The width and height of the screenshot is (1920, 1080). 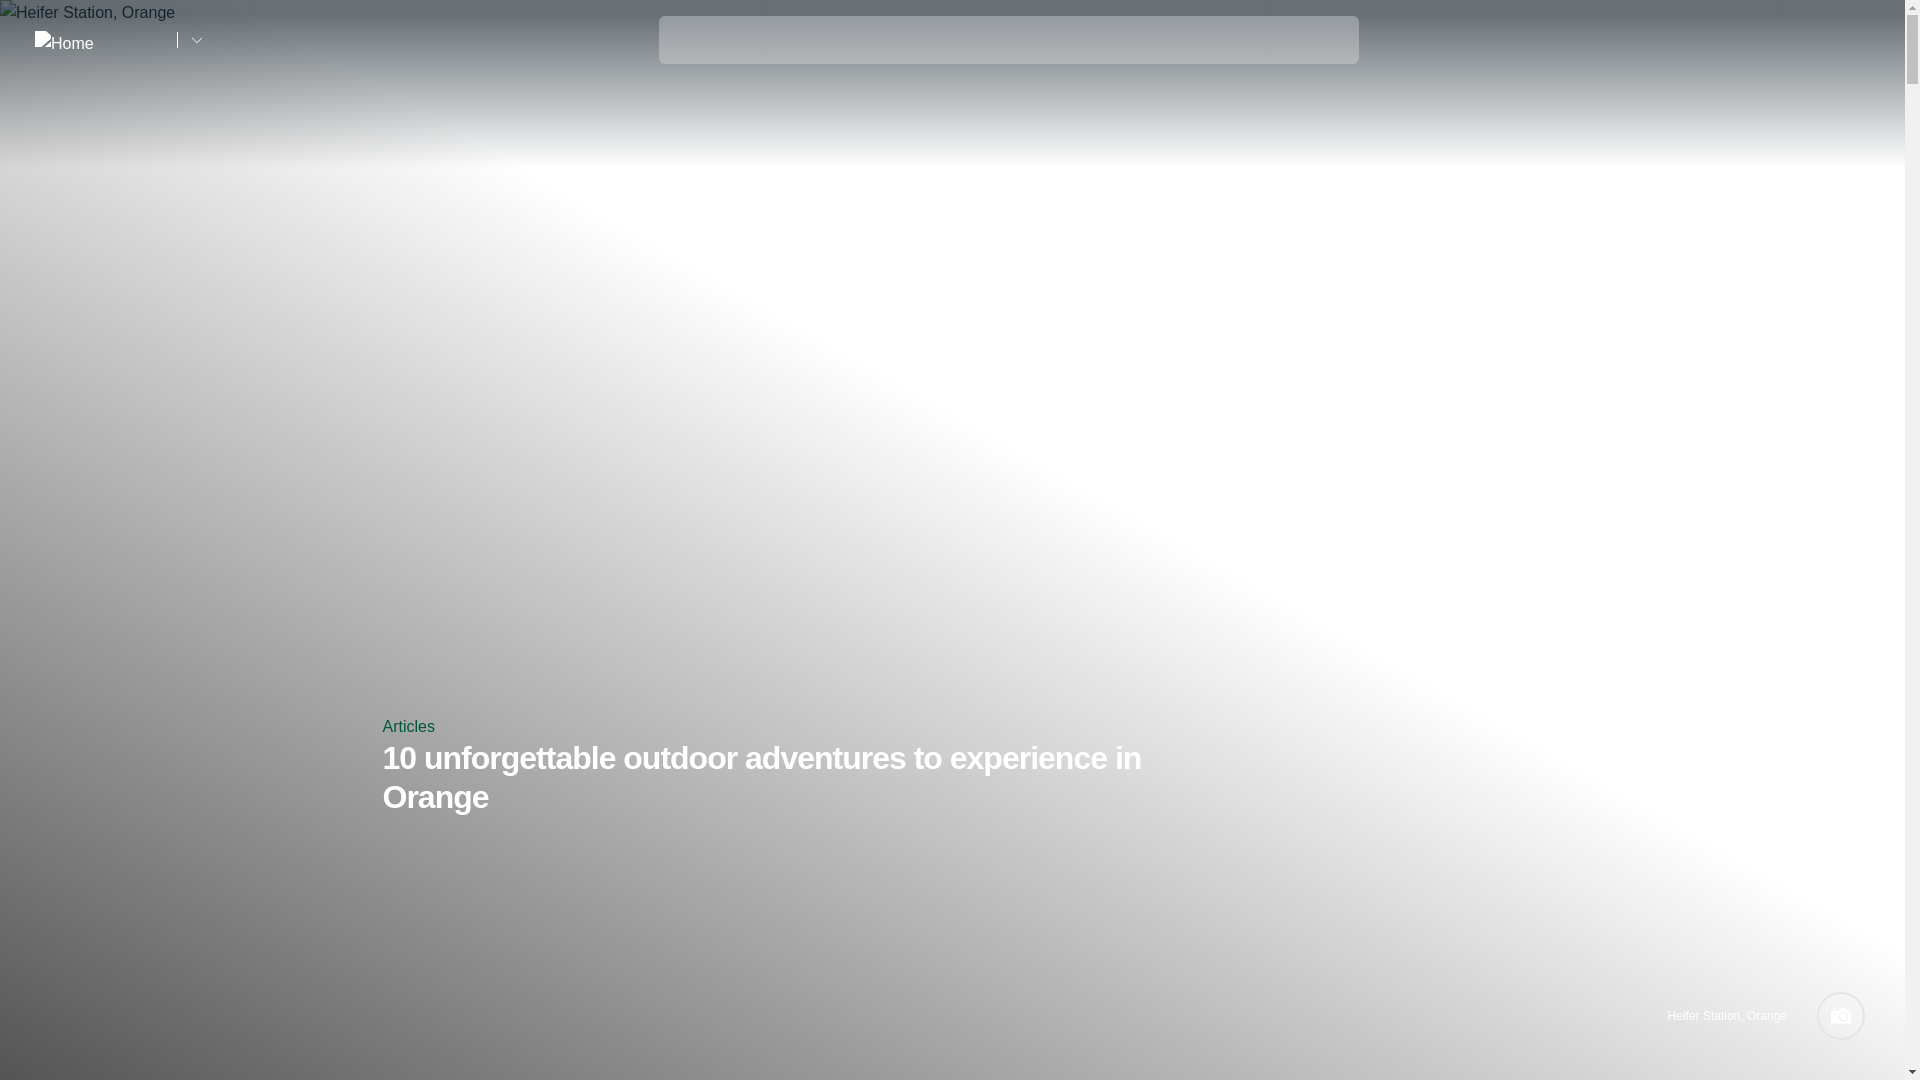 I want to click on Open, so click(x=1856, y=40).